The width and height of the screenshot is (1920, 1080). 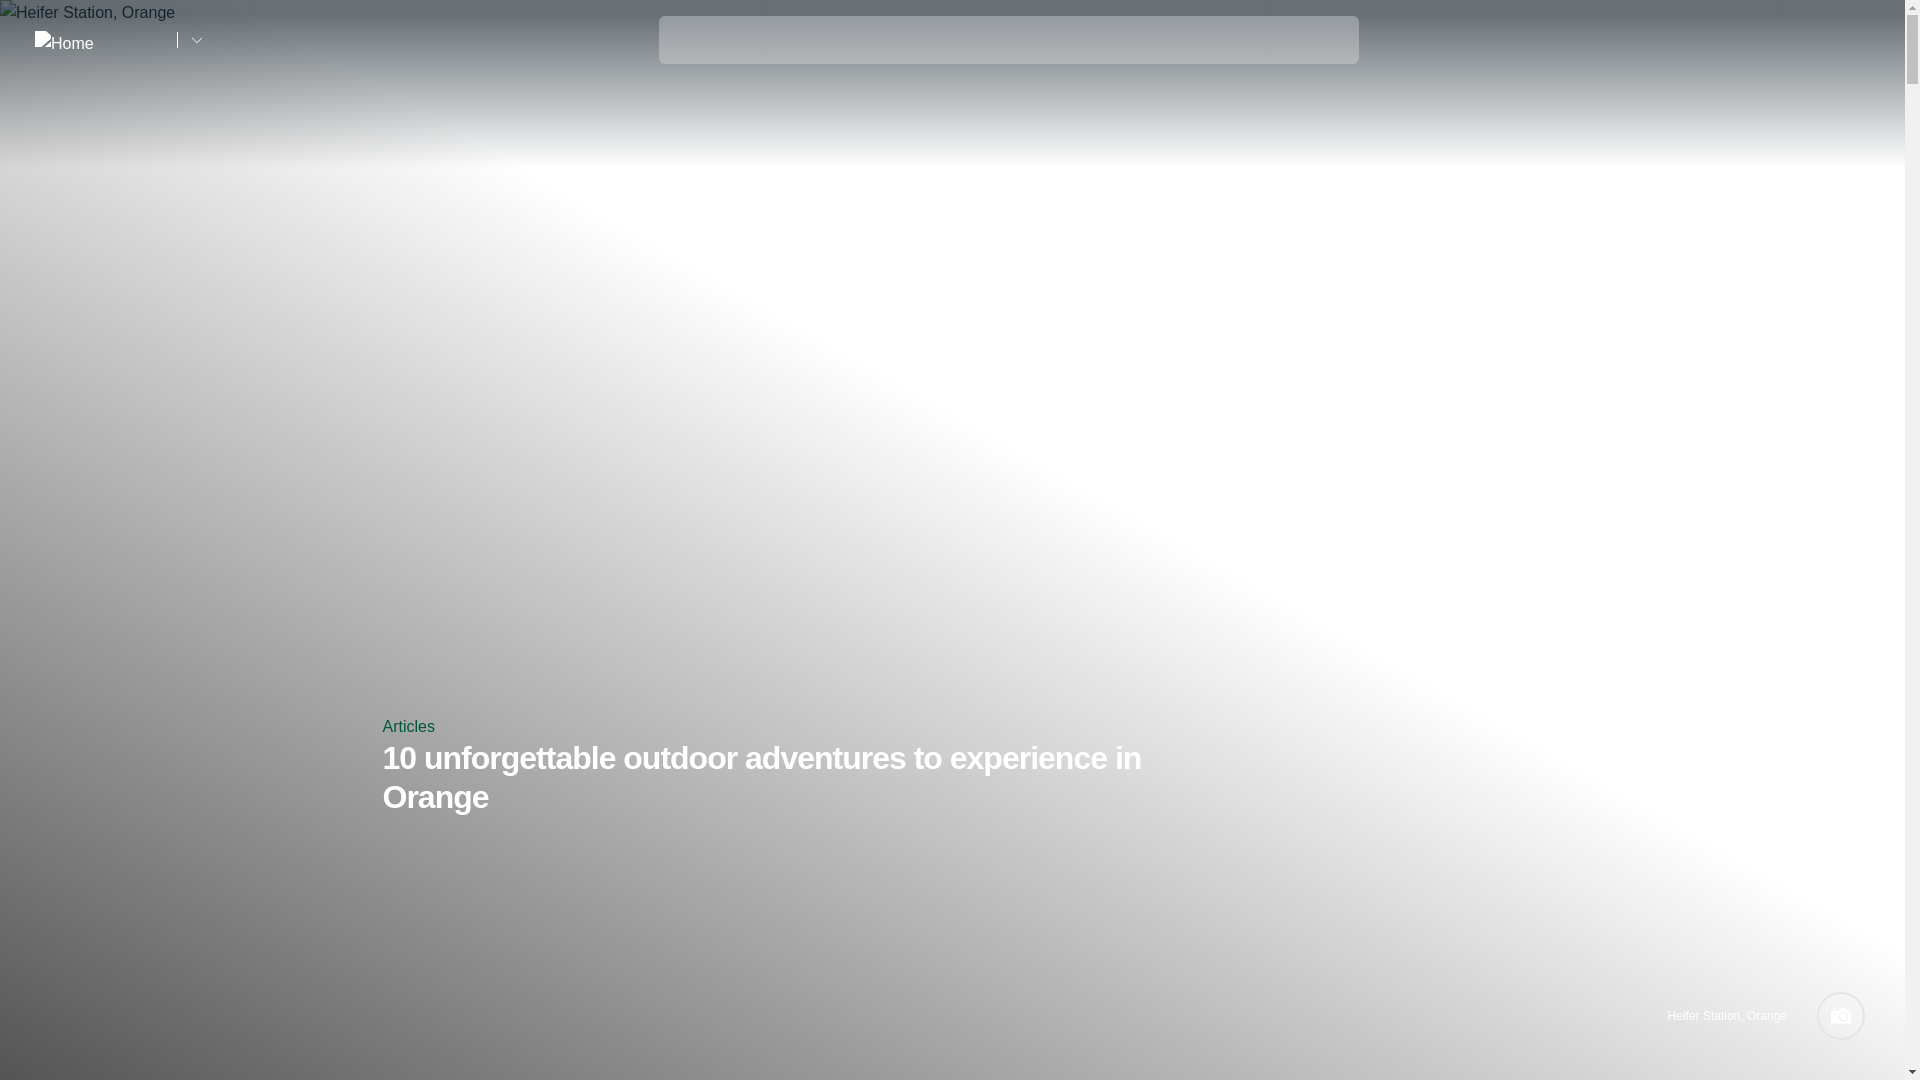 I want to click on Open, so click(x=1856, y=40).